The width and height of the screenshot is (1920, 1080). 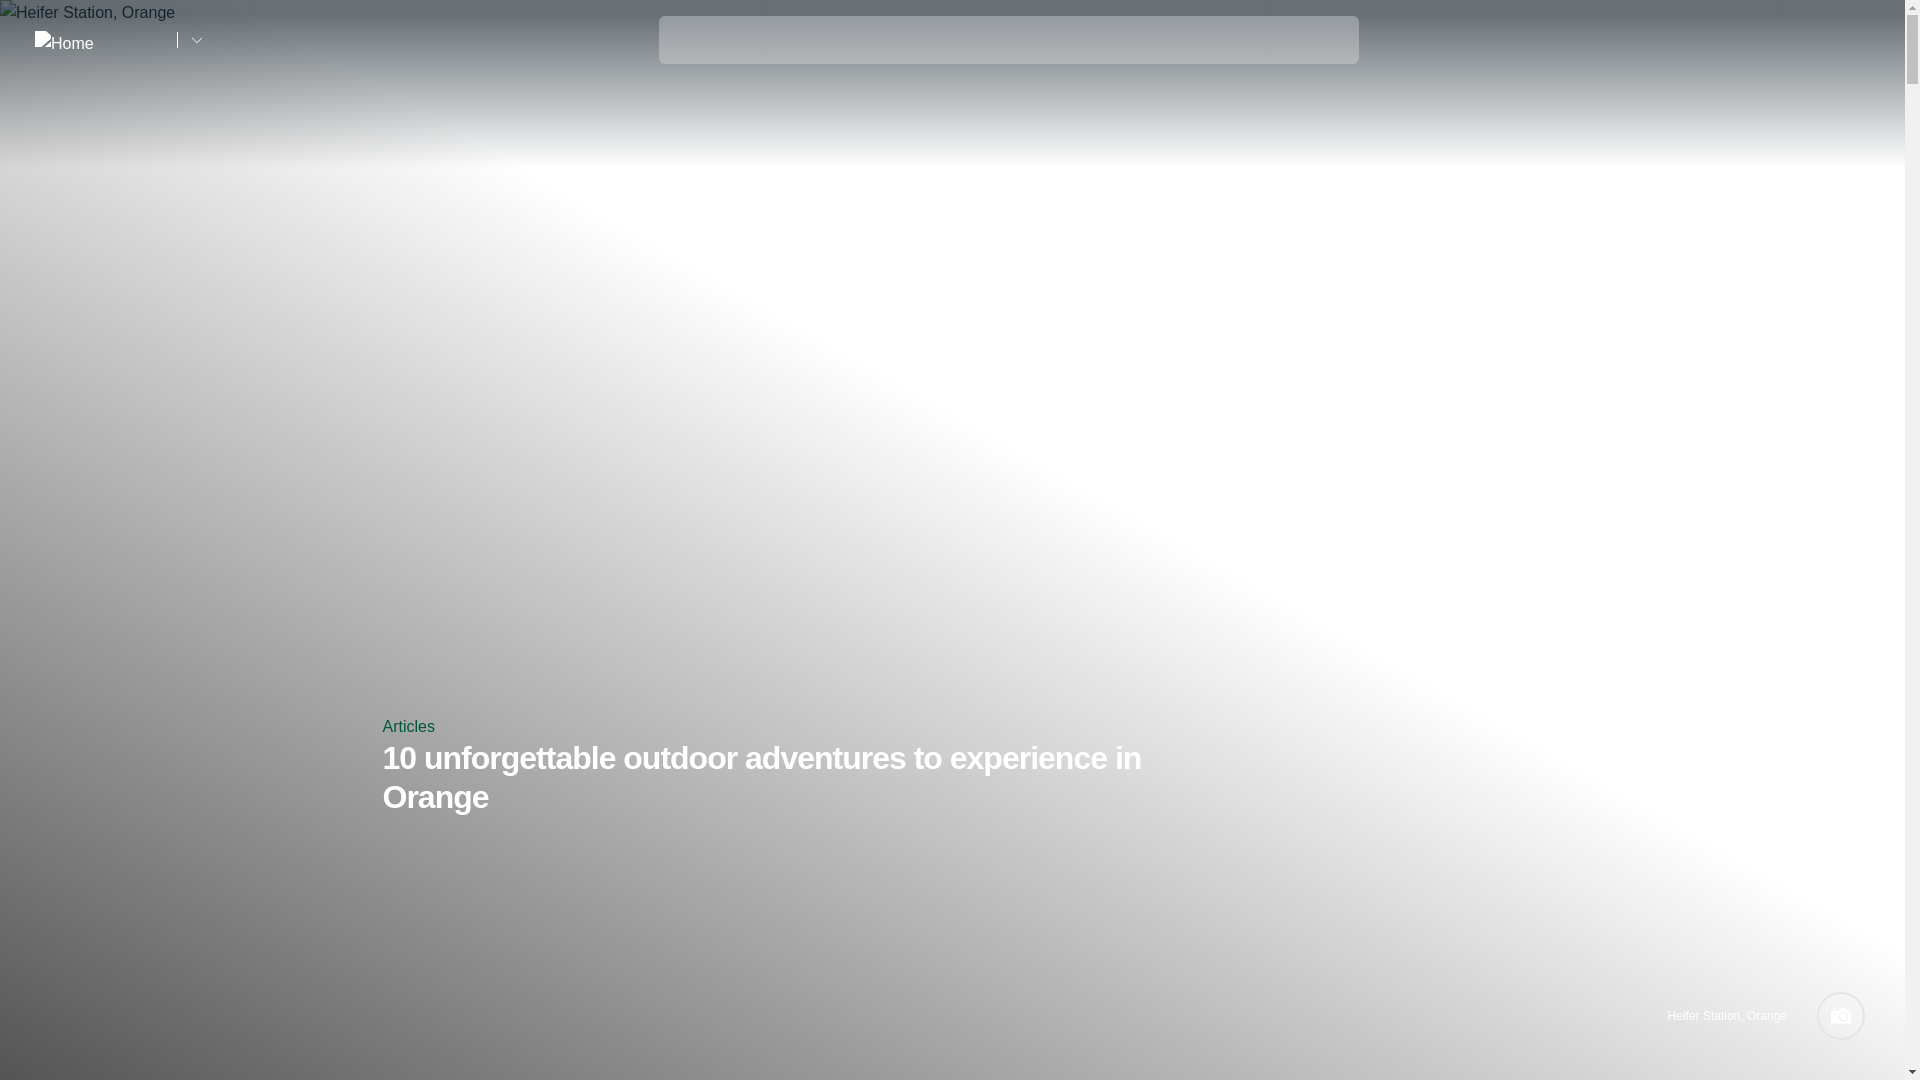 I want to click on Open, so click(x=1856, y=40).